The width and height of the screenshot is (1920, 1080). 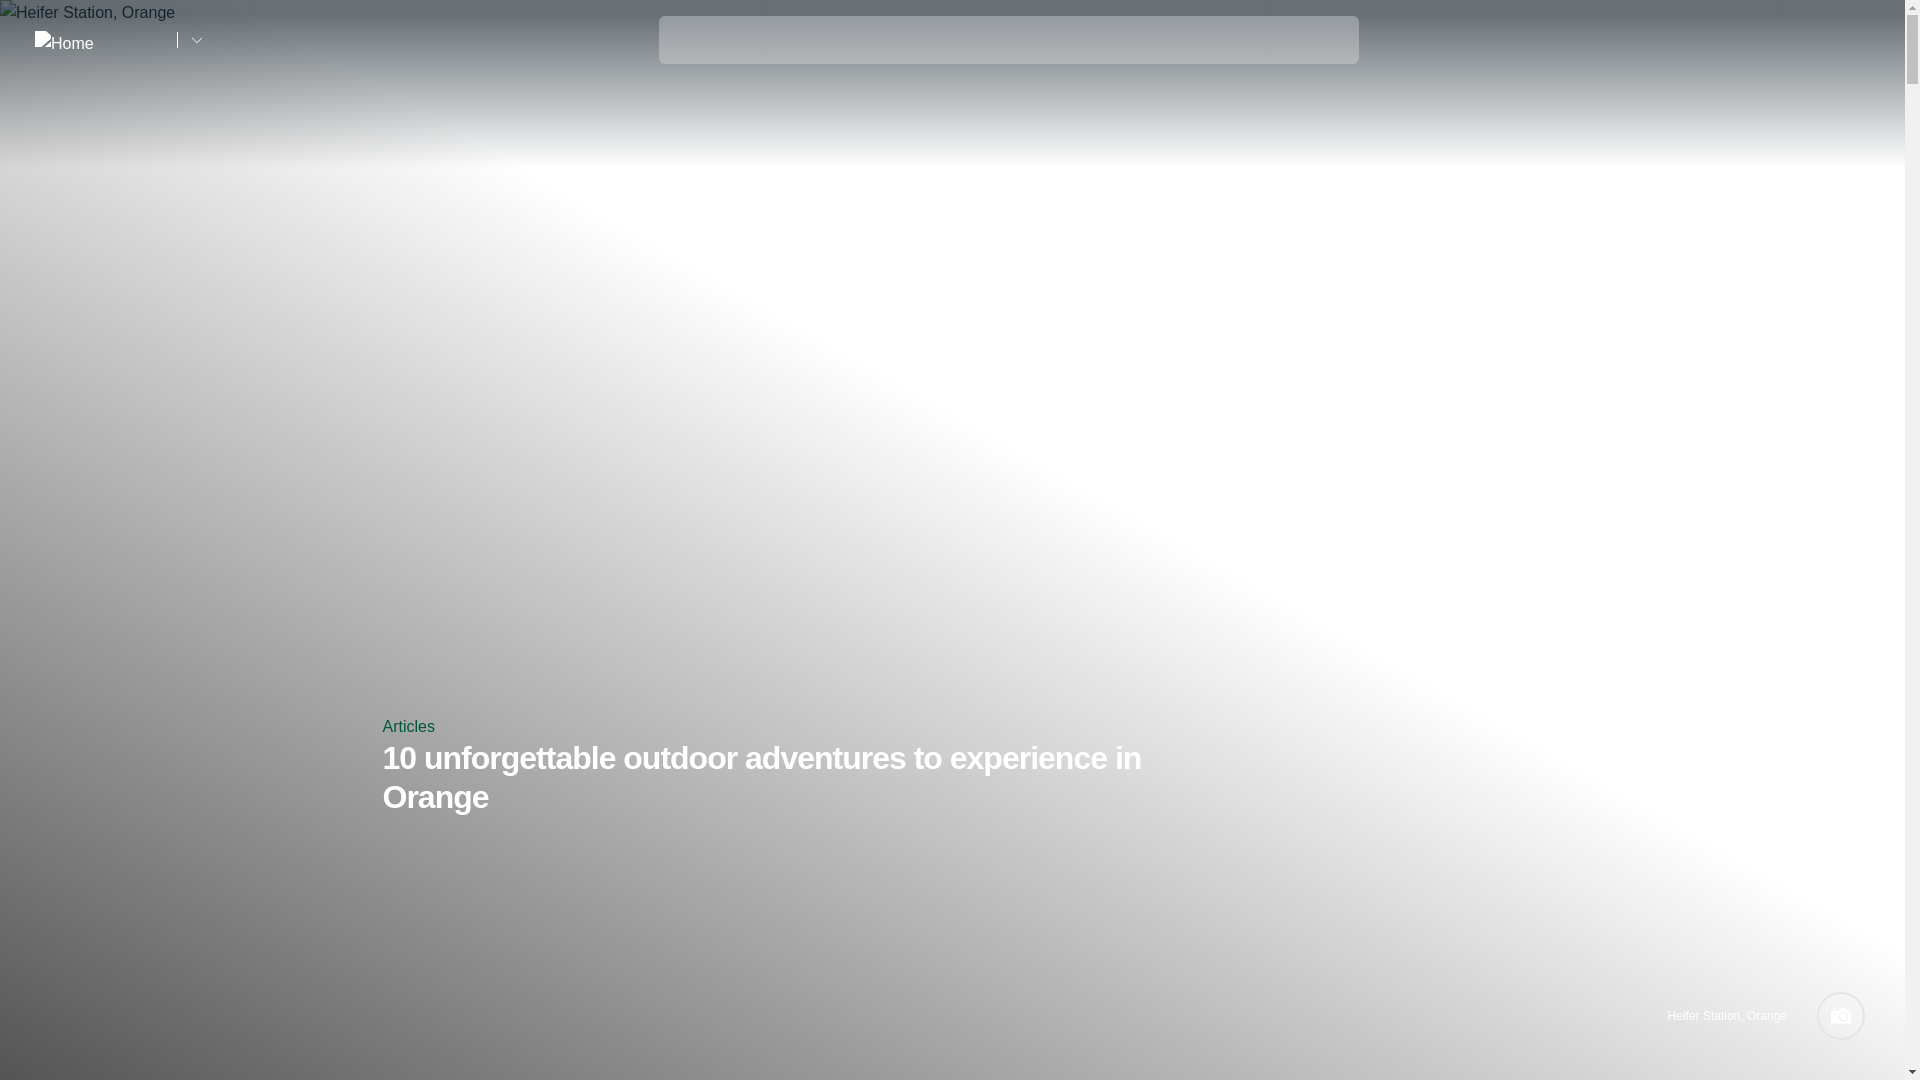 I want to click on Open, so click(x=1856, y=40).